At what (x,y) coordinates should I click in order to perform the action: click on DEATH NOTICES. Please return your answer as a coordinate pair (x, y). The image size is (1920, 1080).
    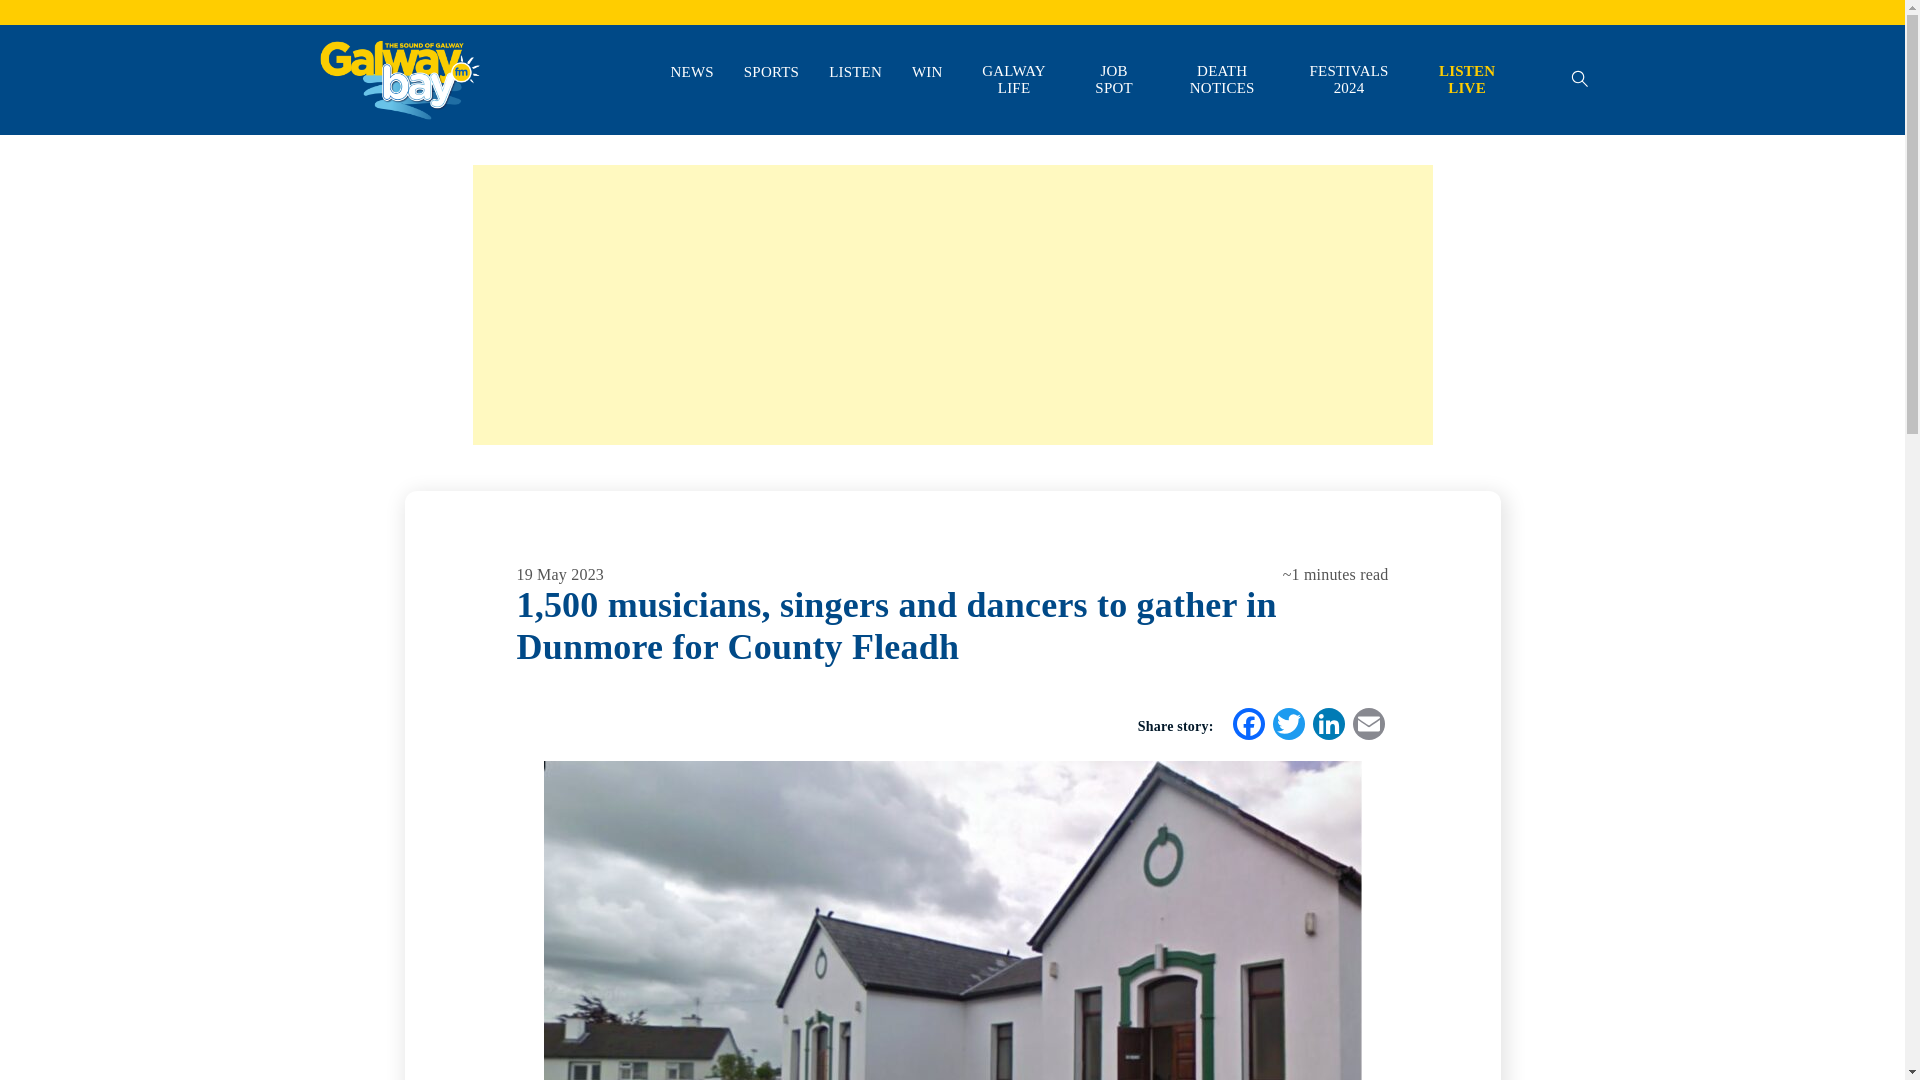
    Looking at the image, I should click on (1222, 80).